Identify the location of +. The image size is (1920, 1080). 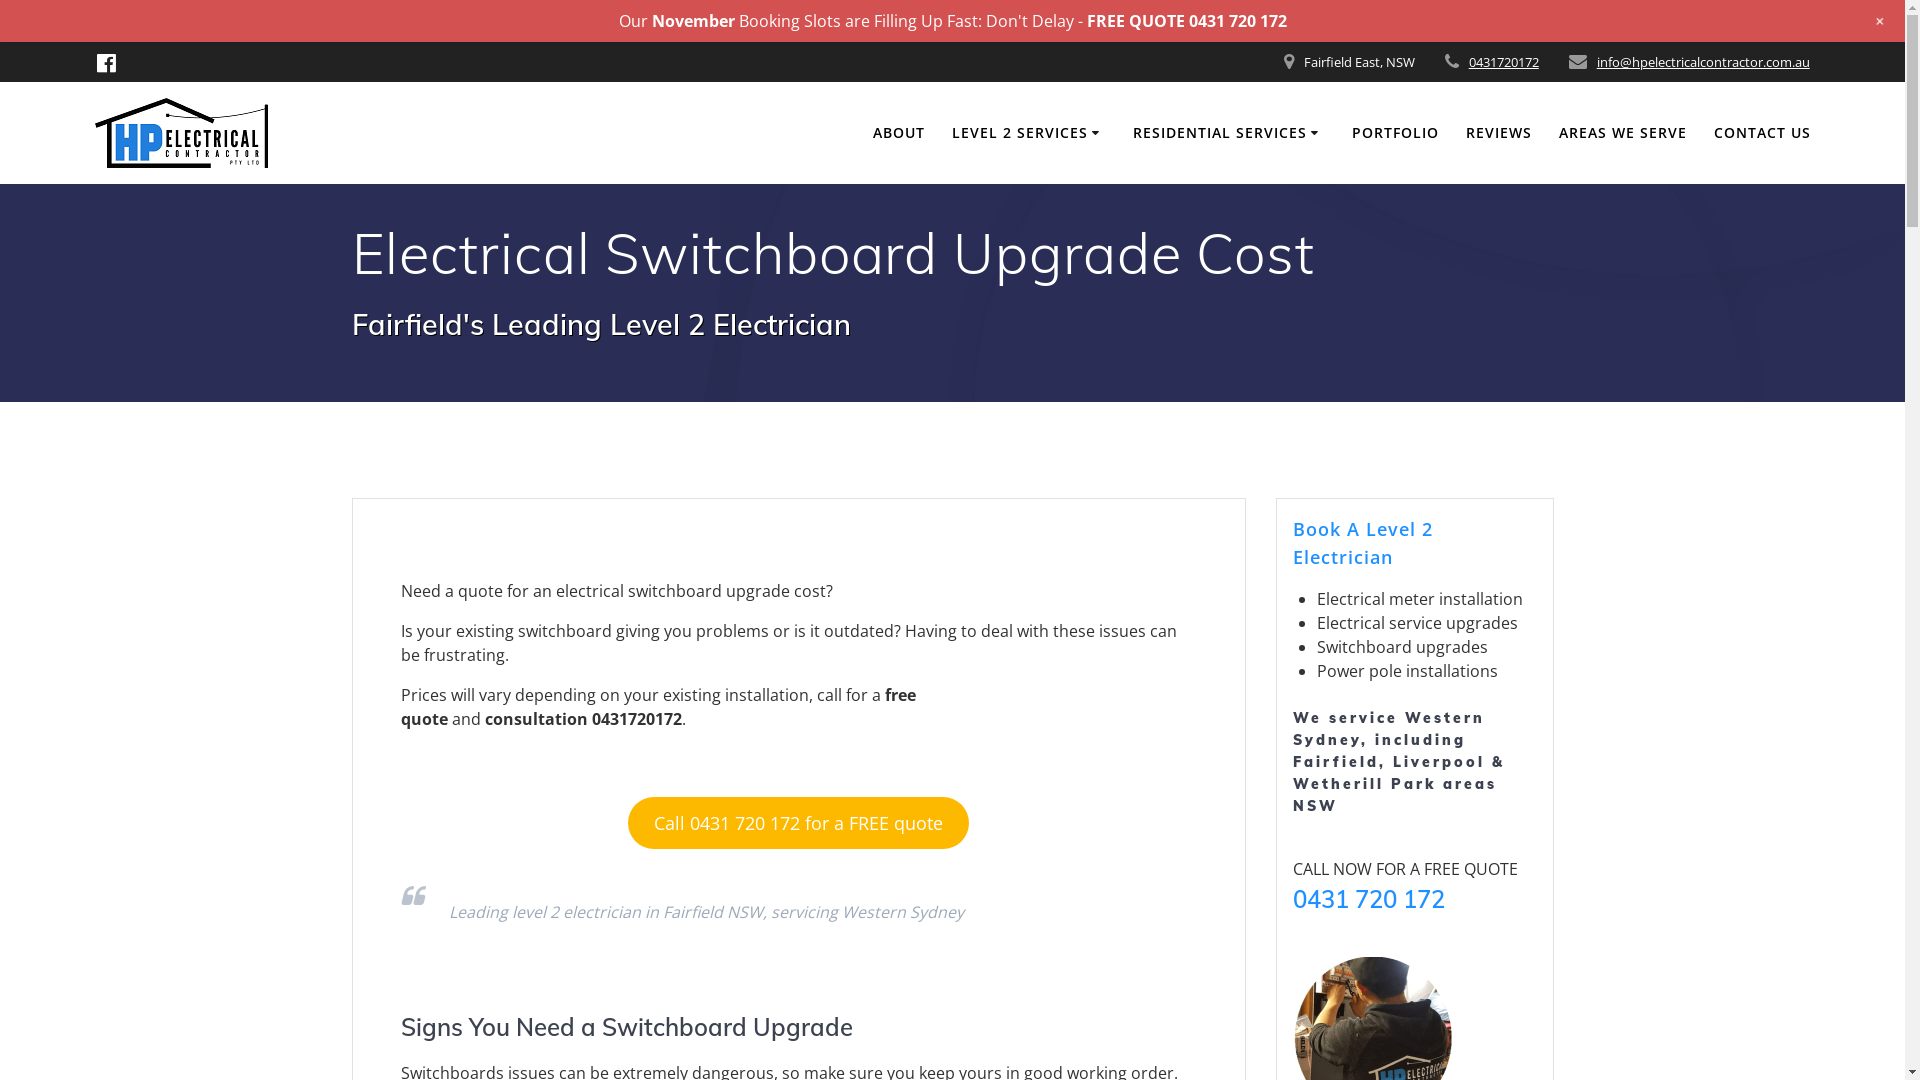
(1880, 21).